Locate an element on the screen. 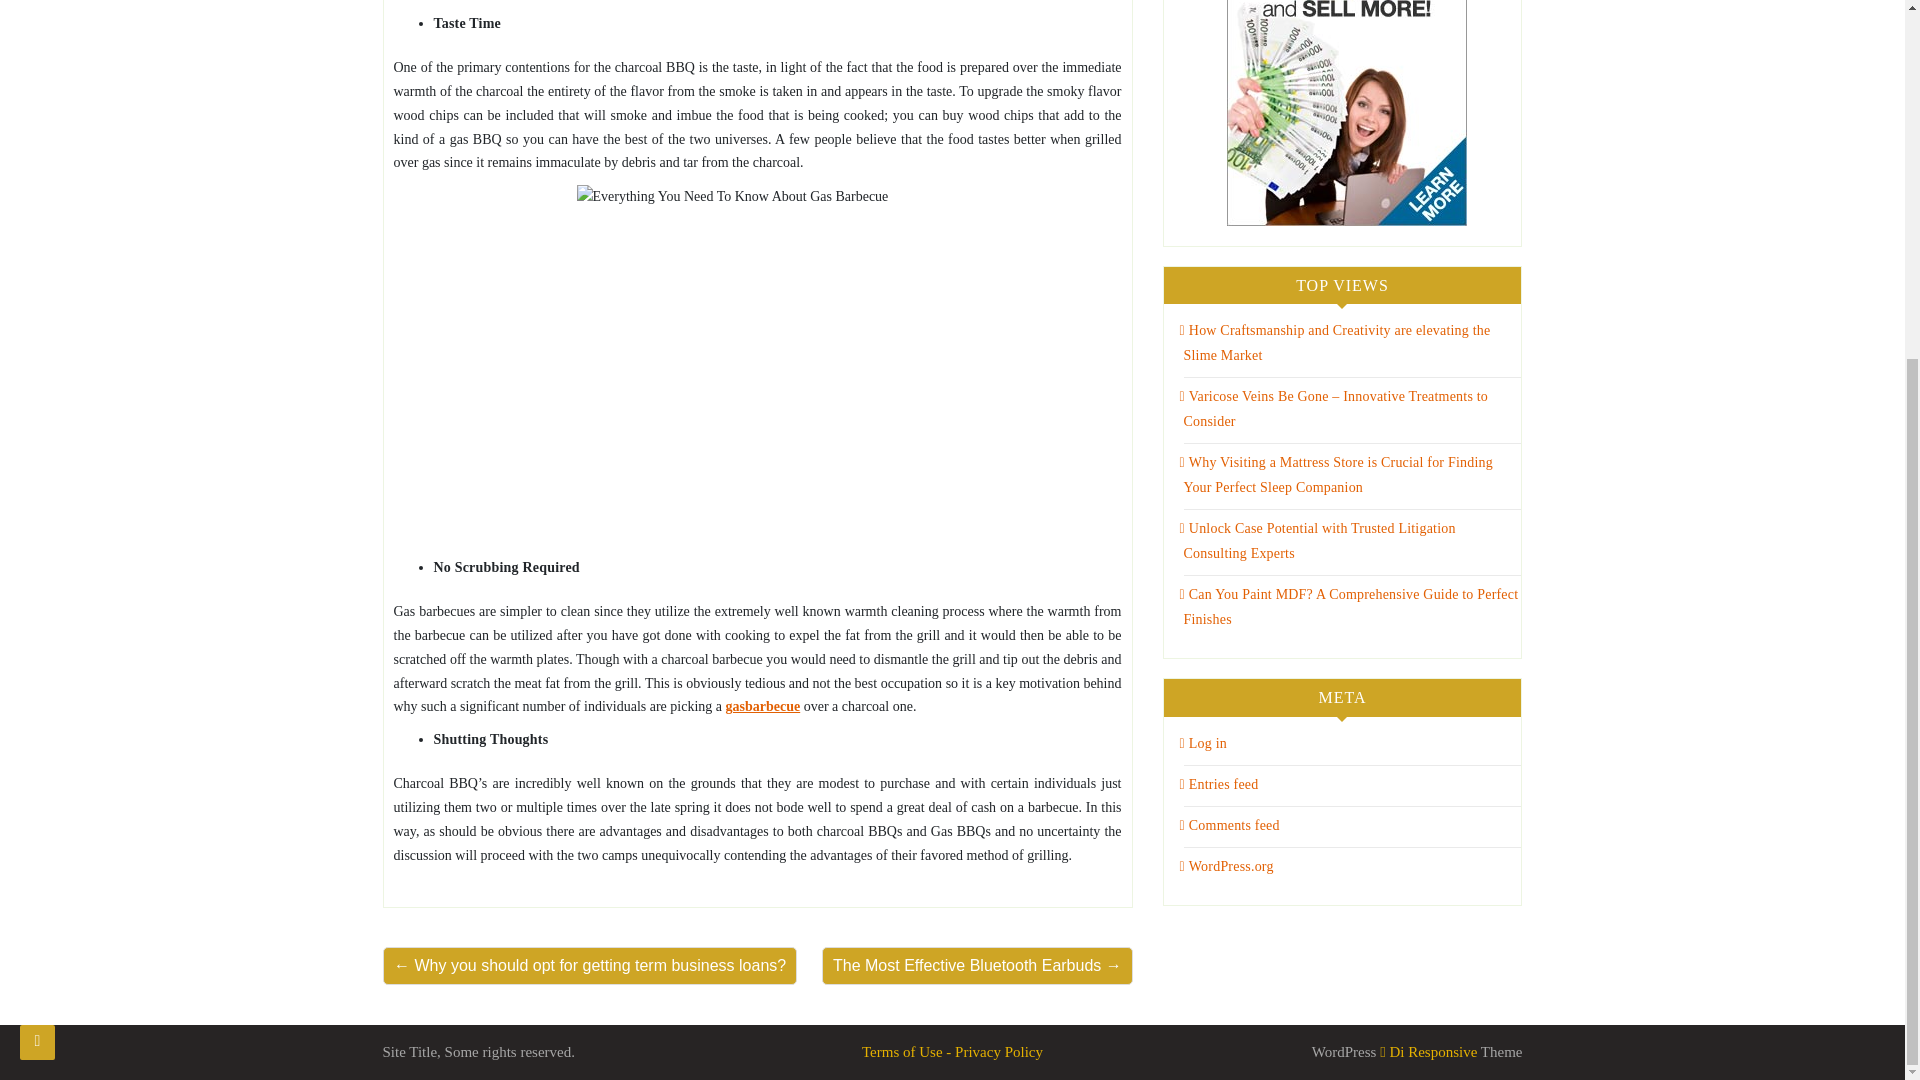 The width and height of the screenshot is (1920, 1080). WordPress.org is located at coordinates (1227, 866).